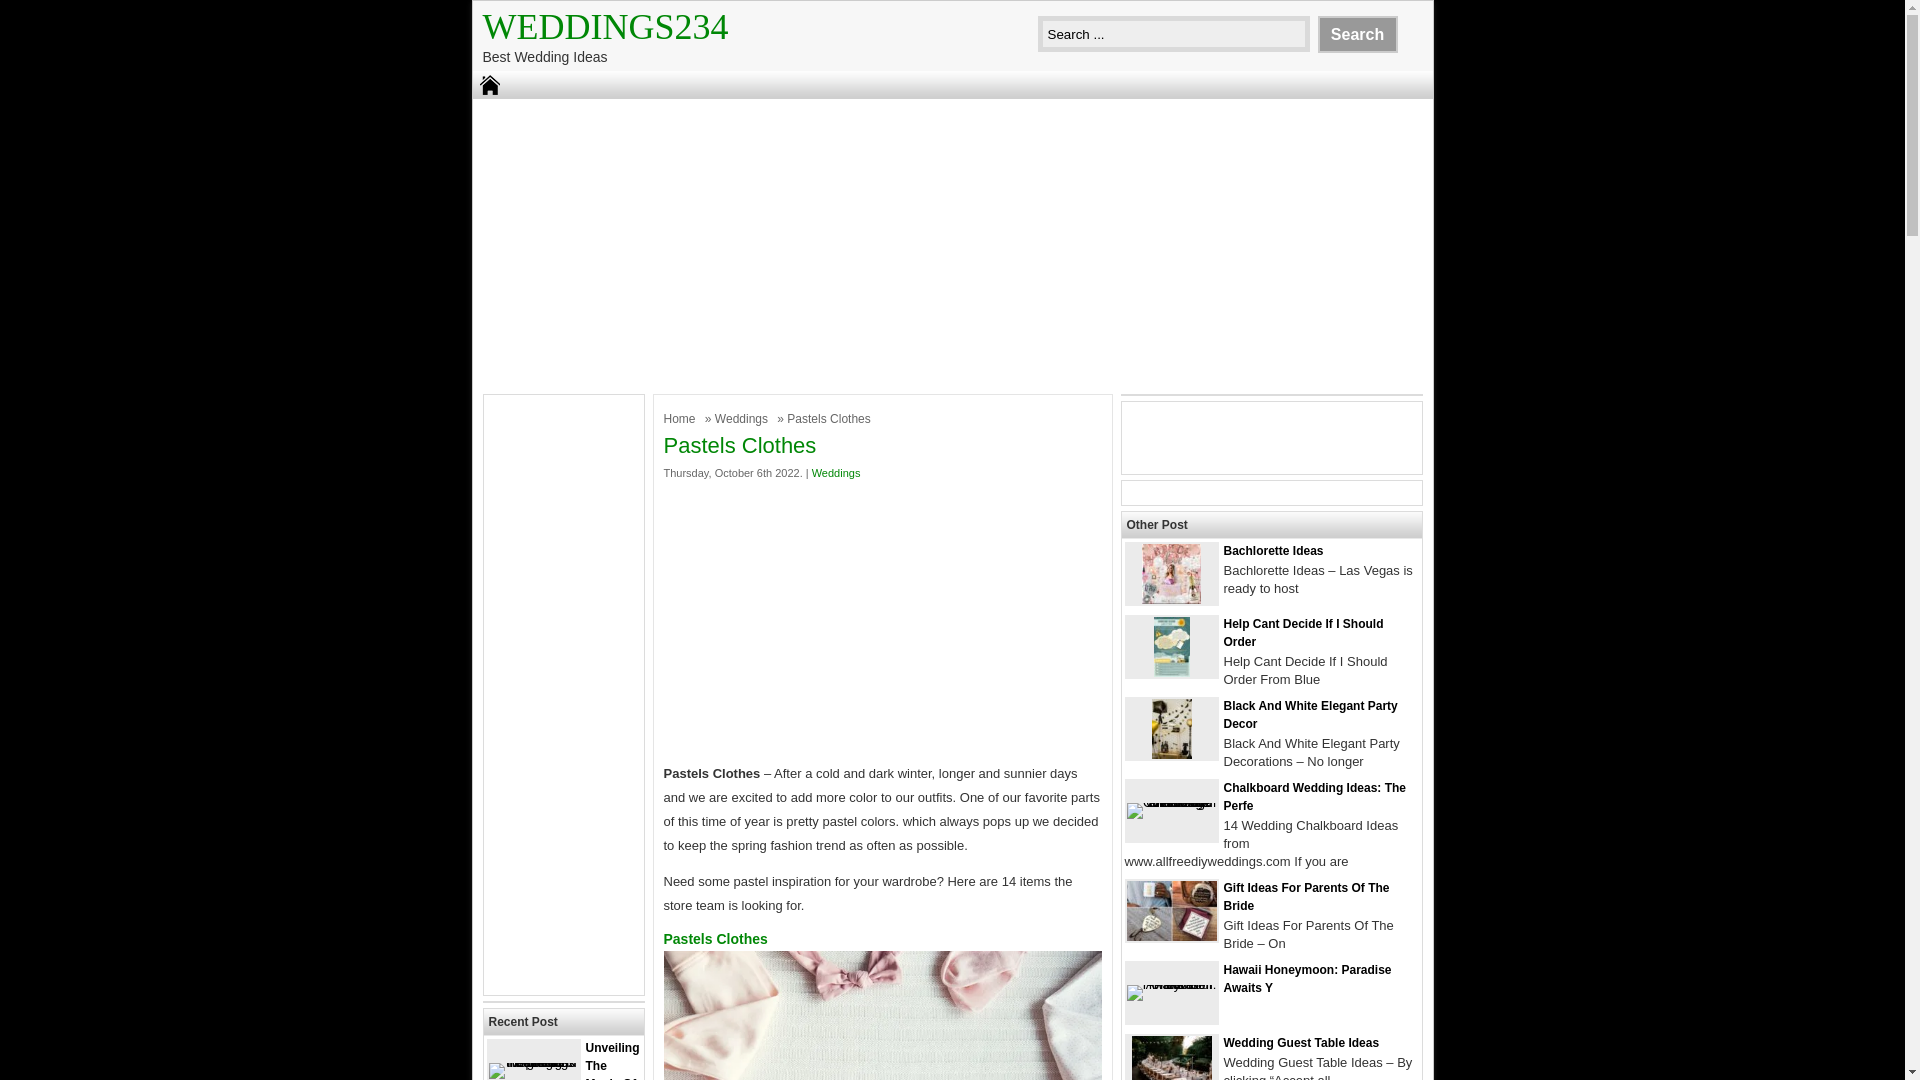 Image resolution: width=1920 pixels, height=1080 pixels. Describe the element at coordinates (1174, 34) in the screenshot. I see `Search ... ` at that location.